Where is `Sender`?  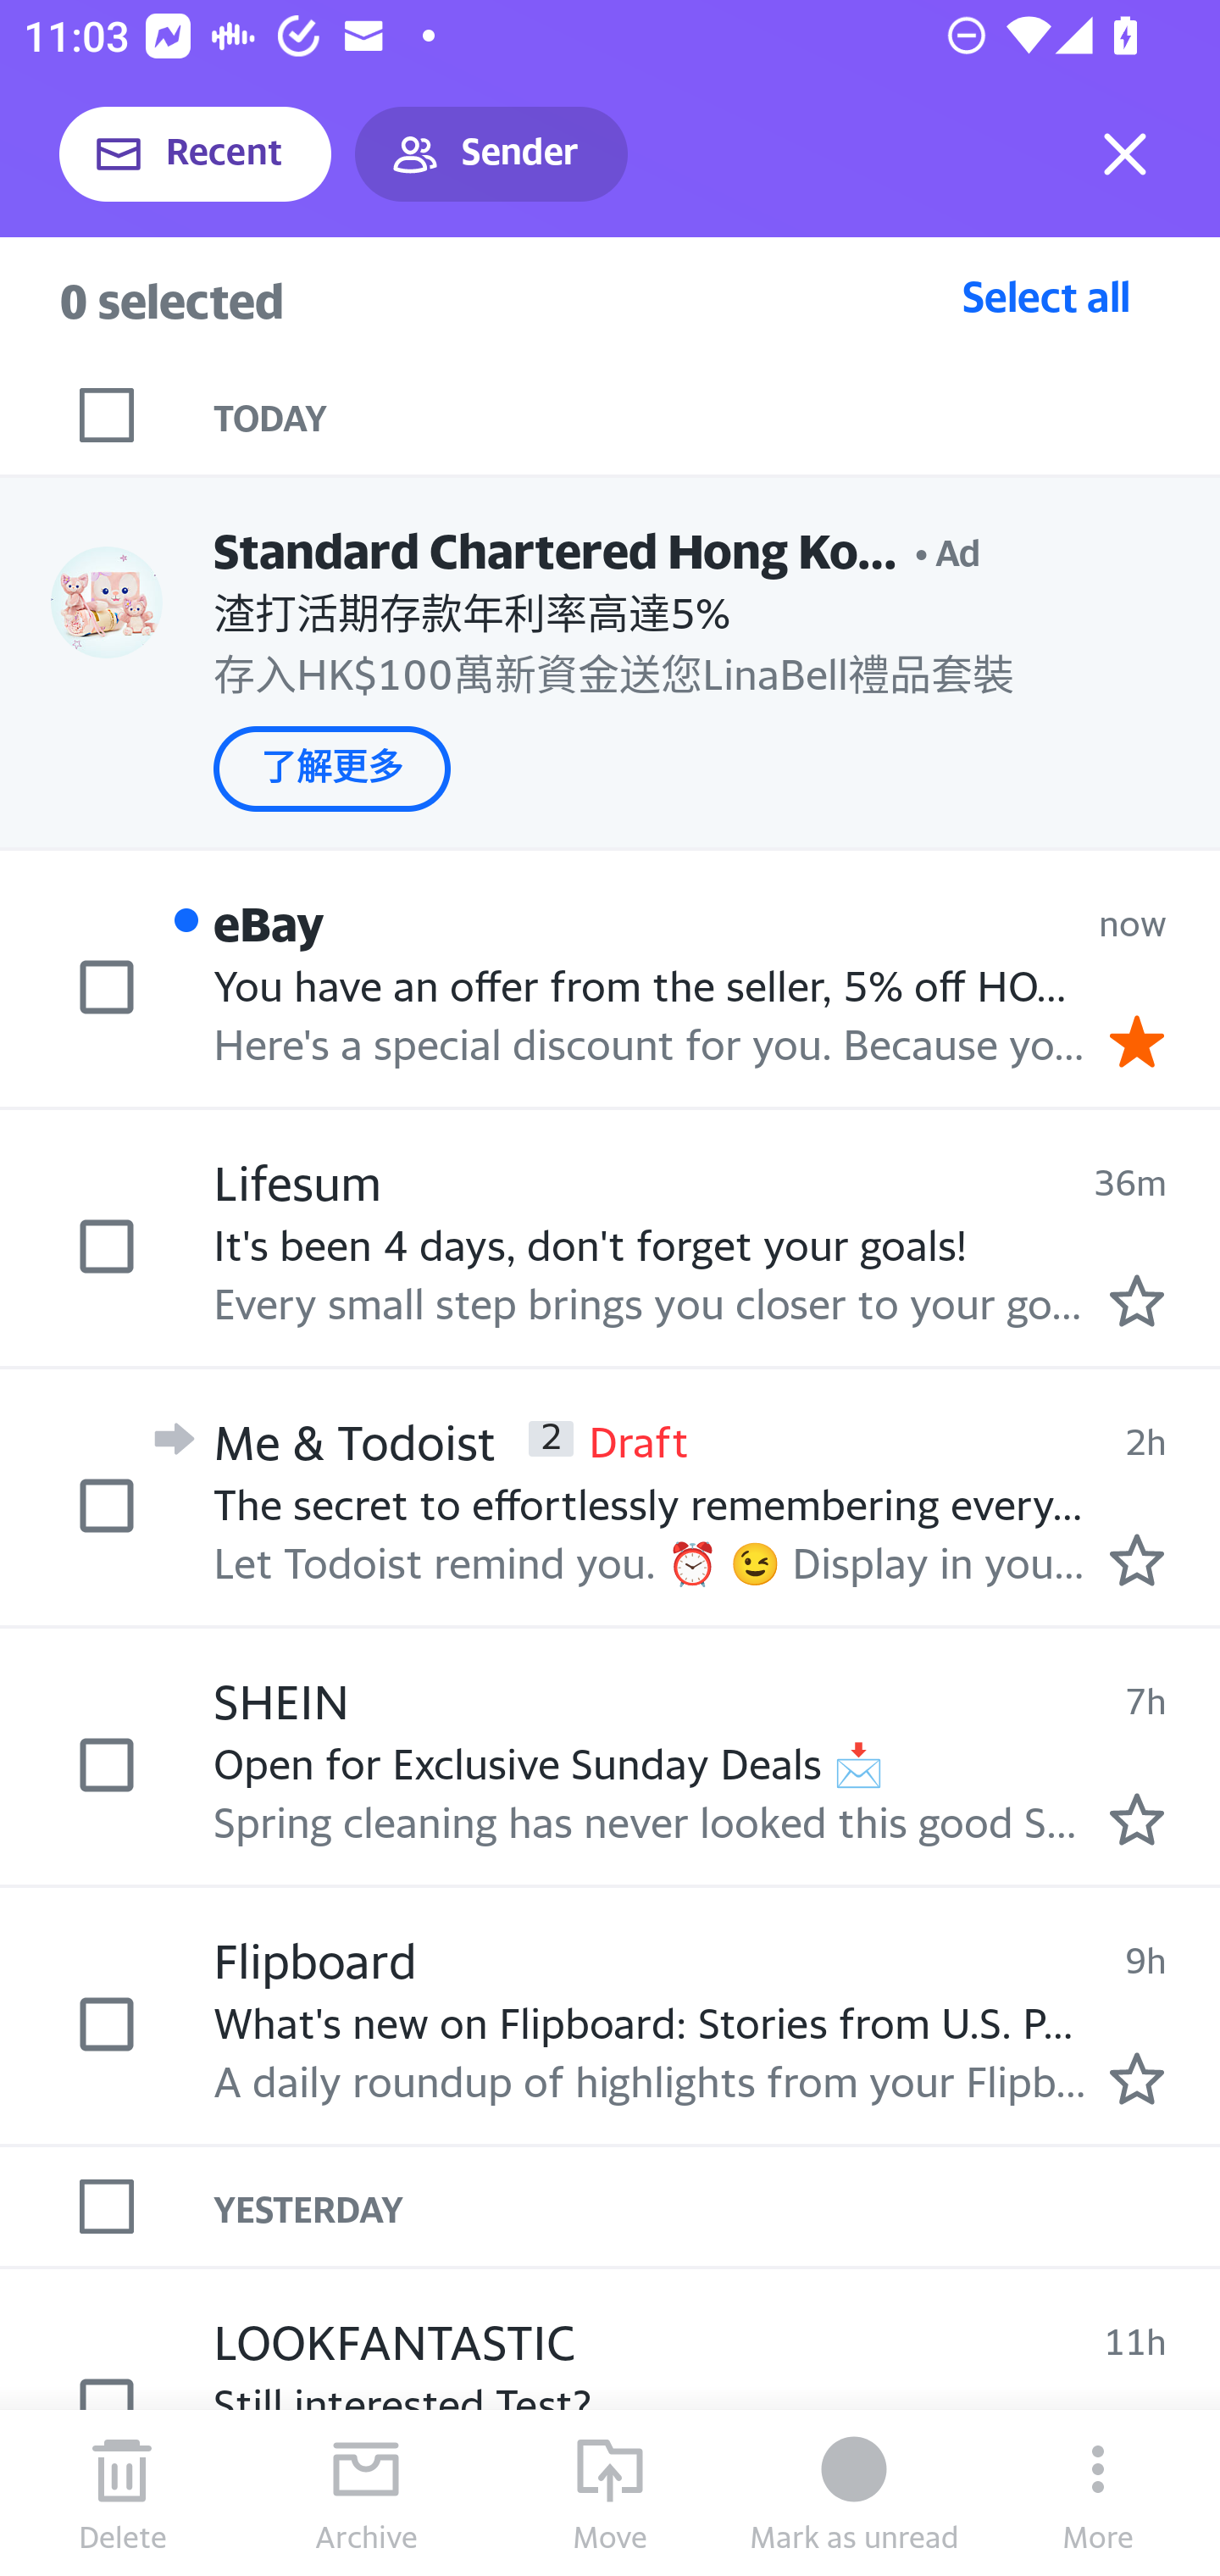 Sender is located at coordinates (491, 154).